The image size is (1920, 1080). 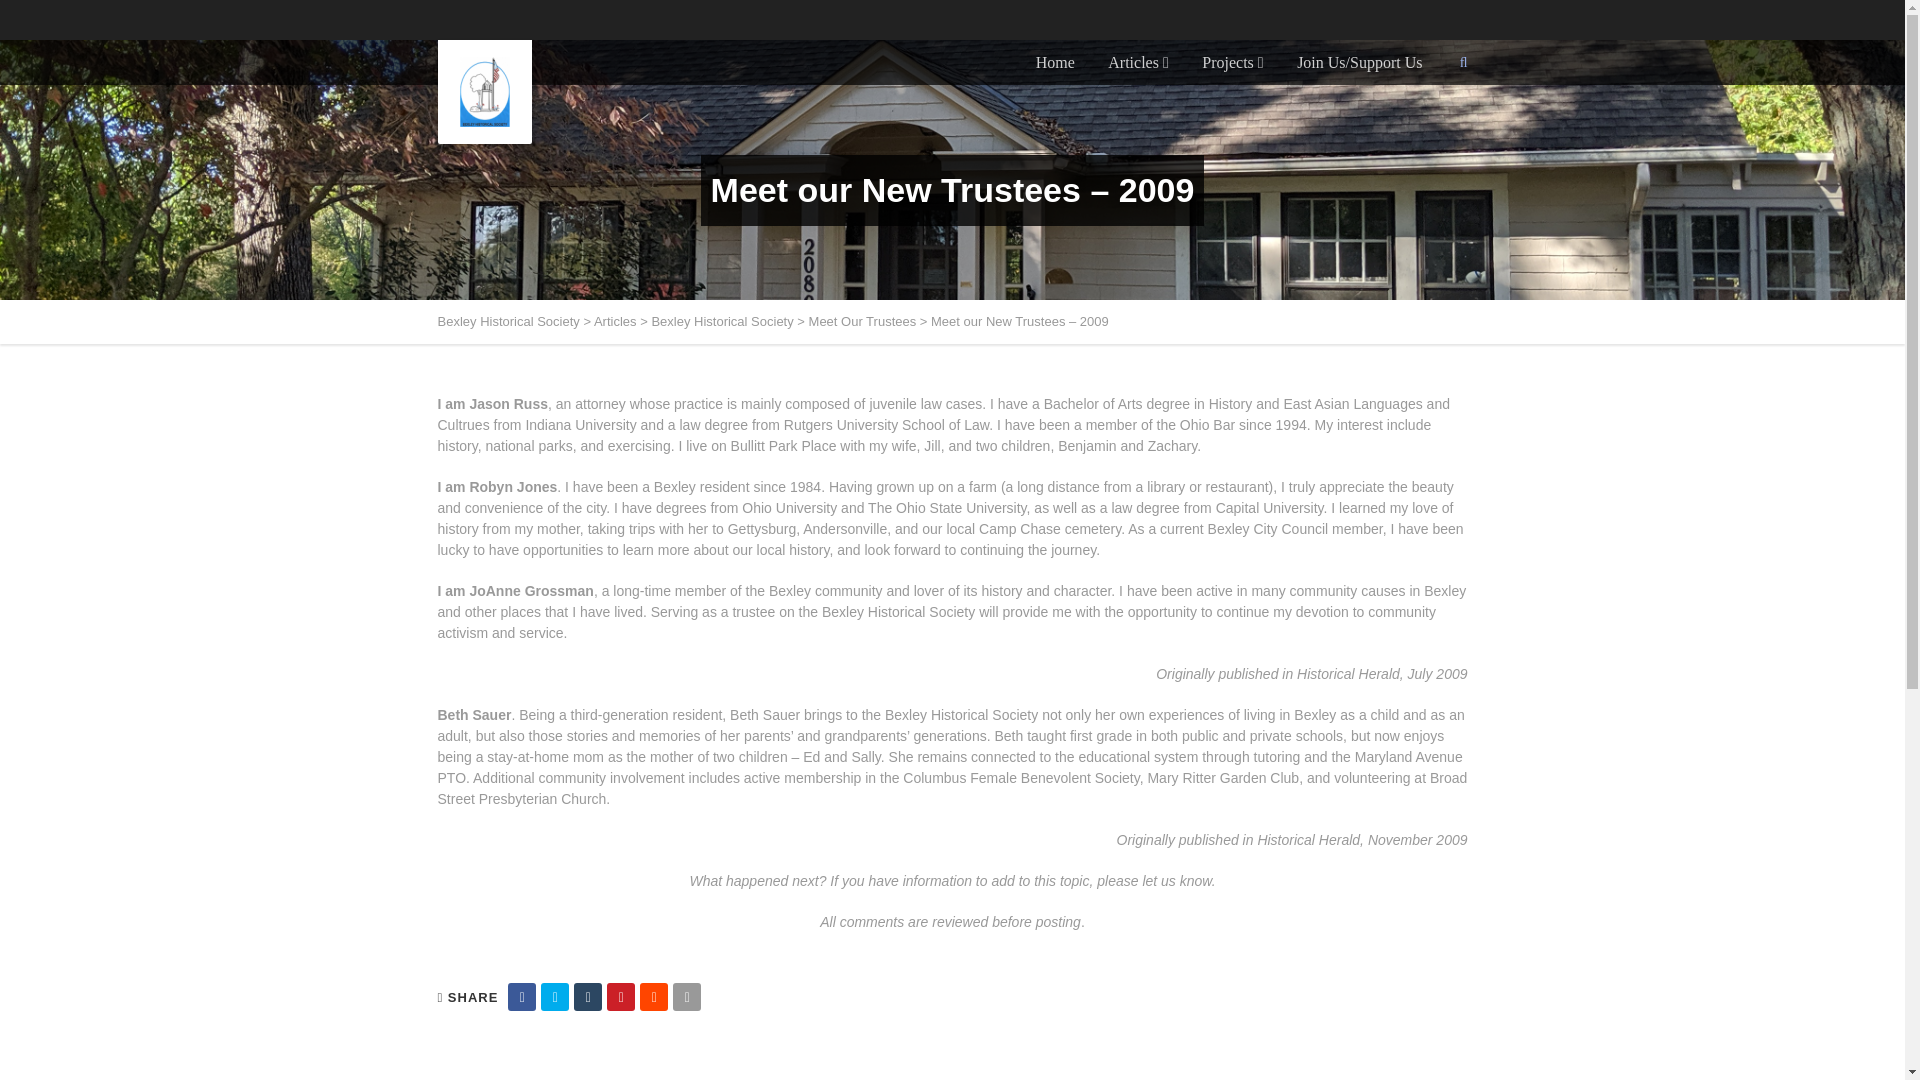 I want to click on Projects, so click(x=1232, y=62).